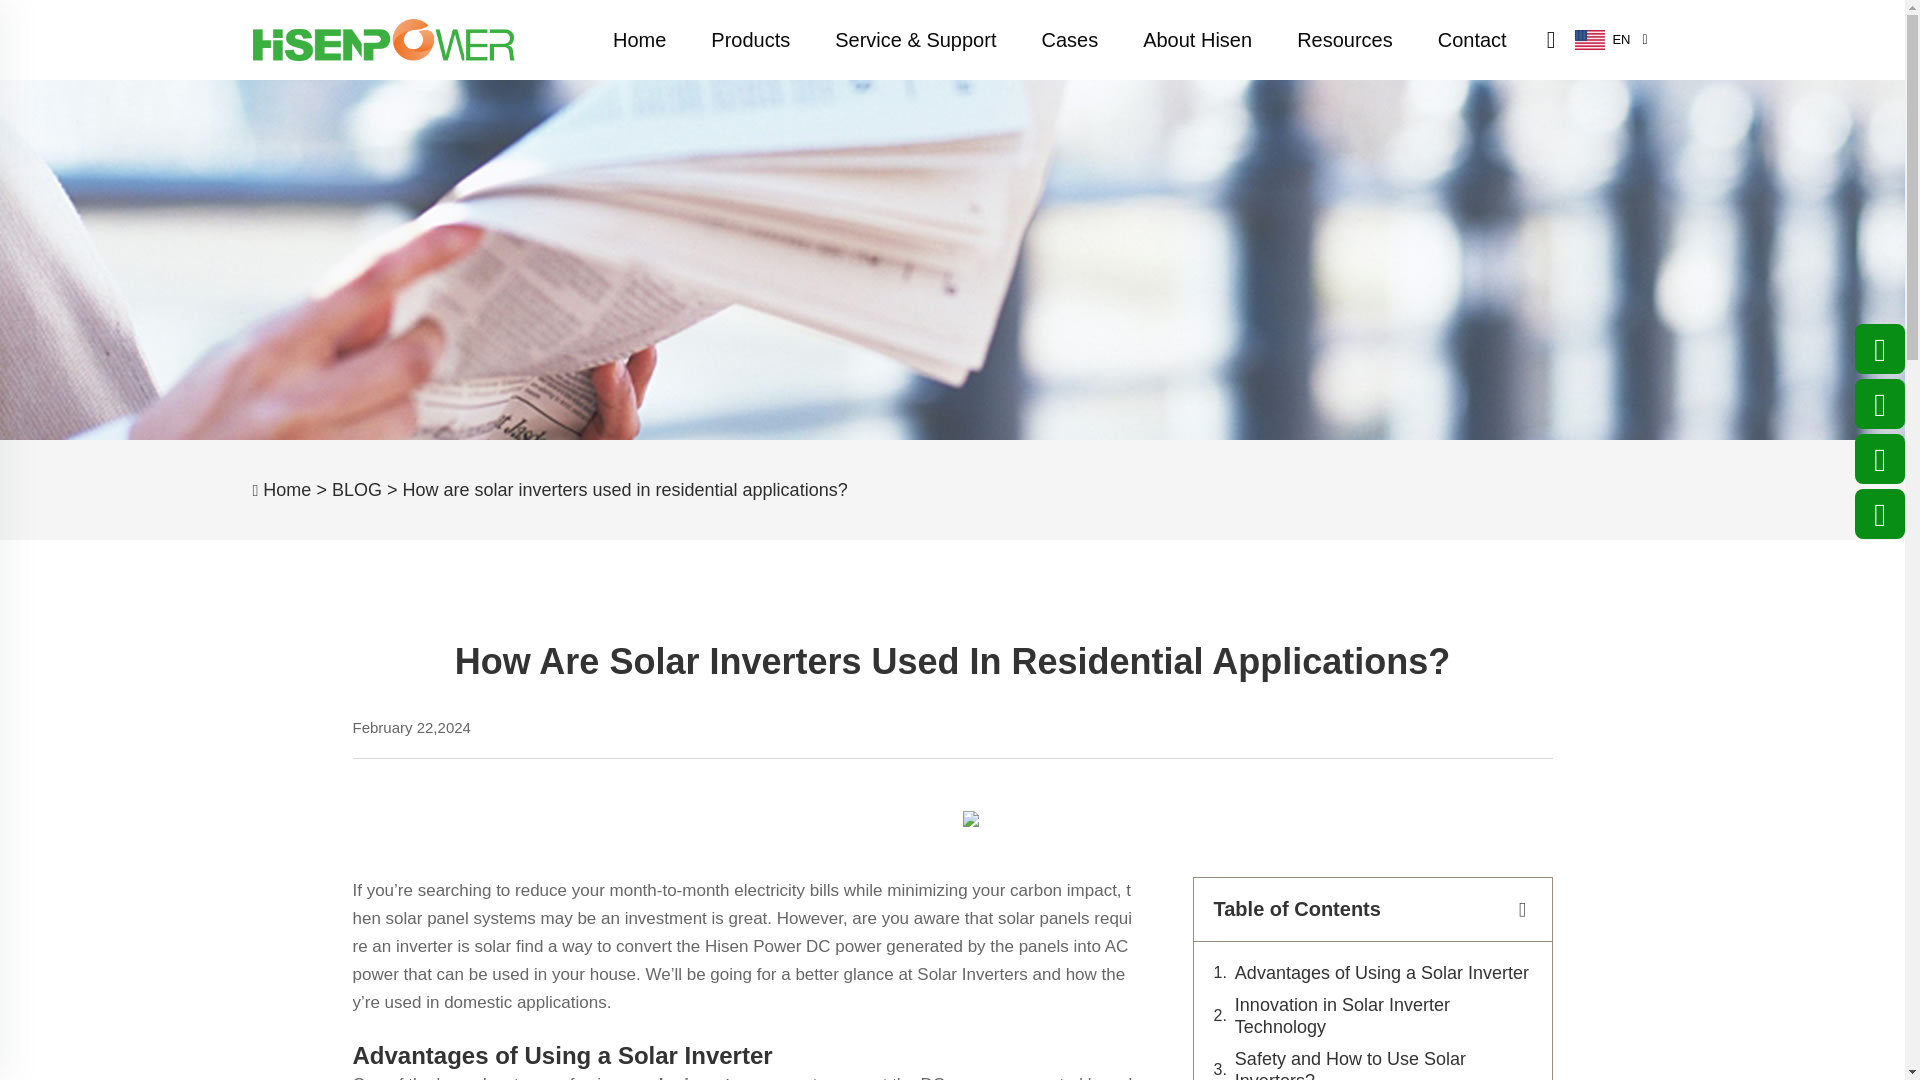 Image resolution: width=1920 pixels, height=1080 pixels. Describe the element at coordinates (639, 40) in the screenshot. I see `Home` at that location.